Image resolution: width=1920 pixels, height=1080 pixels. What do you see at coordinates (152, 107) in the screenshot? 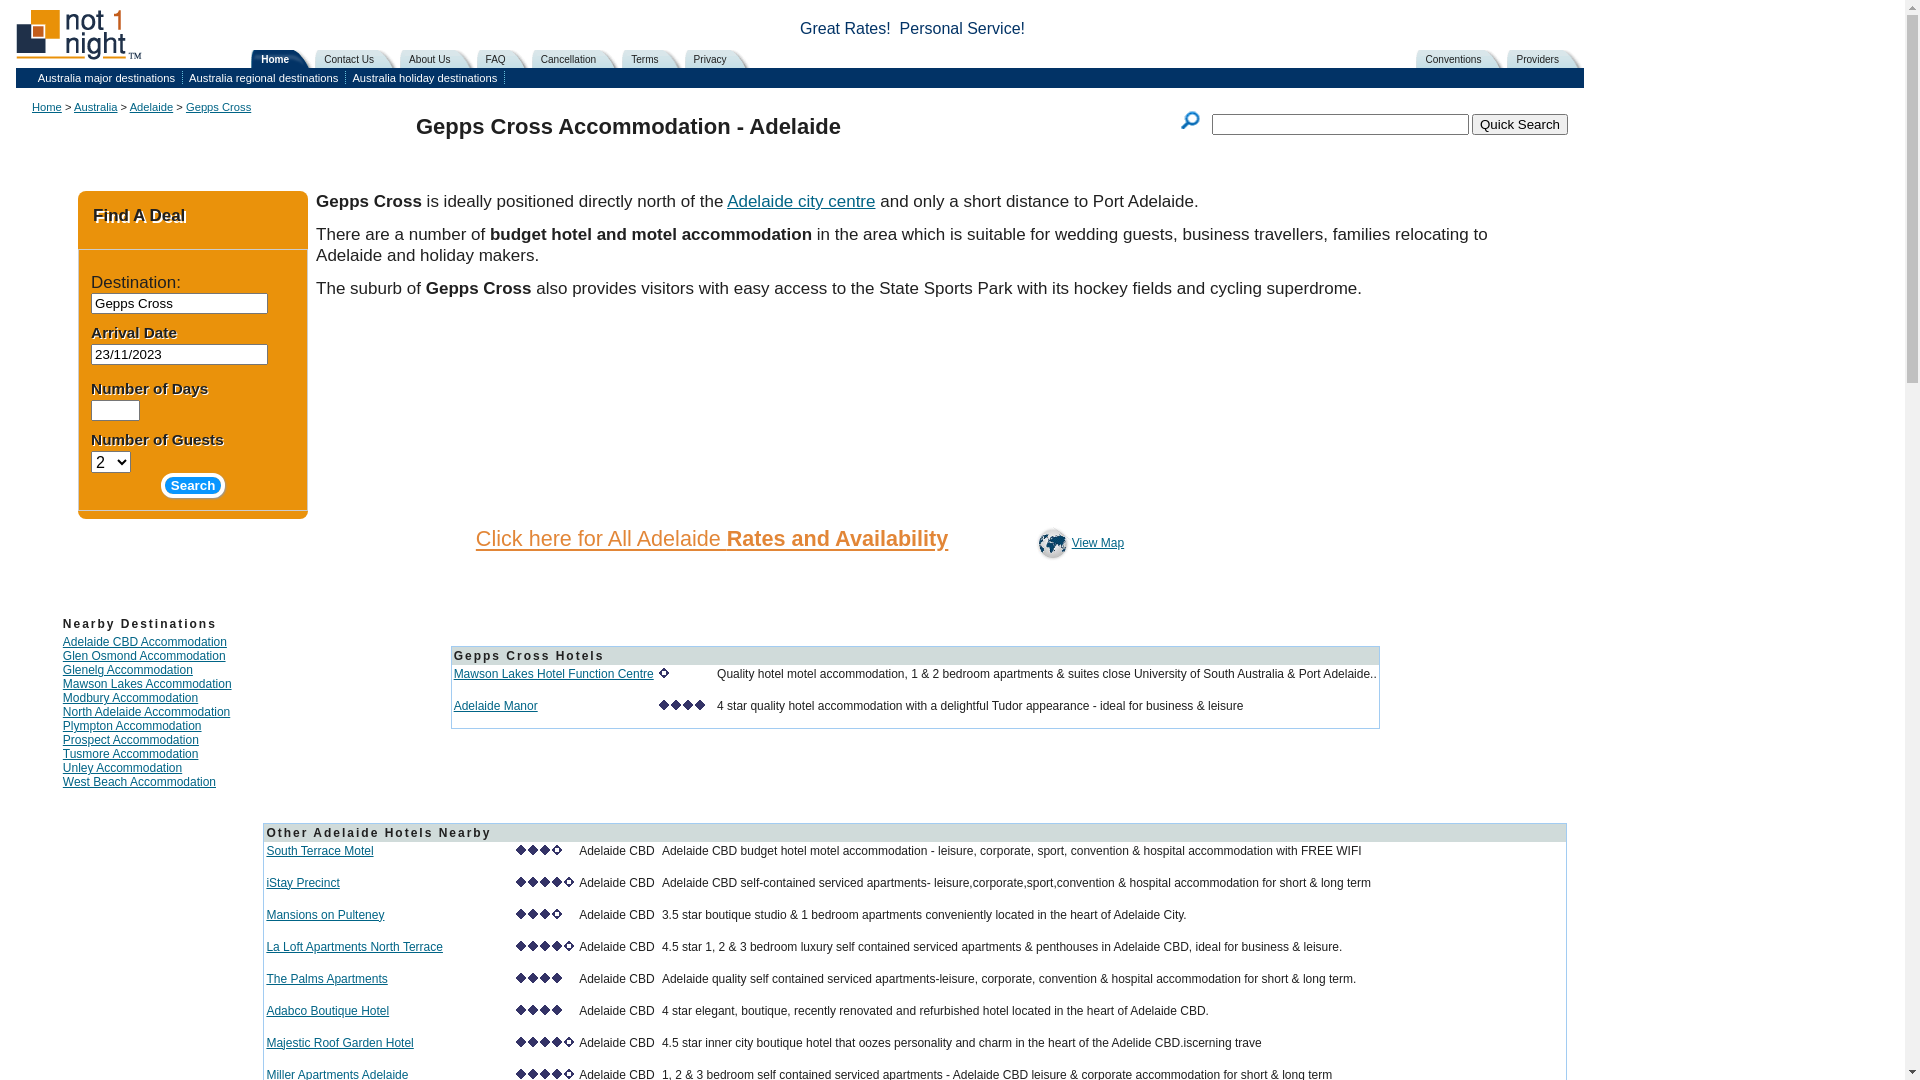
I see `Adelaide` at bounding box center [152, 107].